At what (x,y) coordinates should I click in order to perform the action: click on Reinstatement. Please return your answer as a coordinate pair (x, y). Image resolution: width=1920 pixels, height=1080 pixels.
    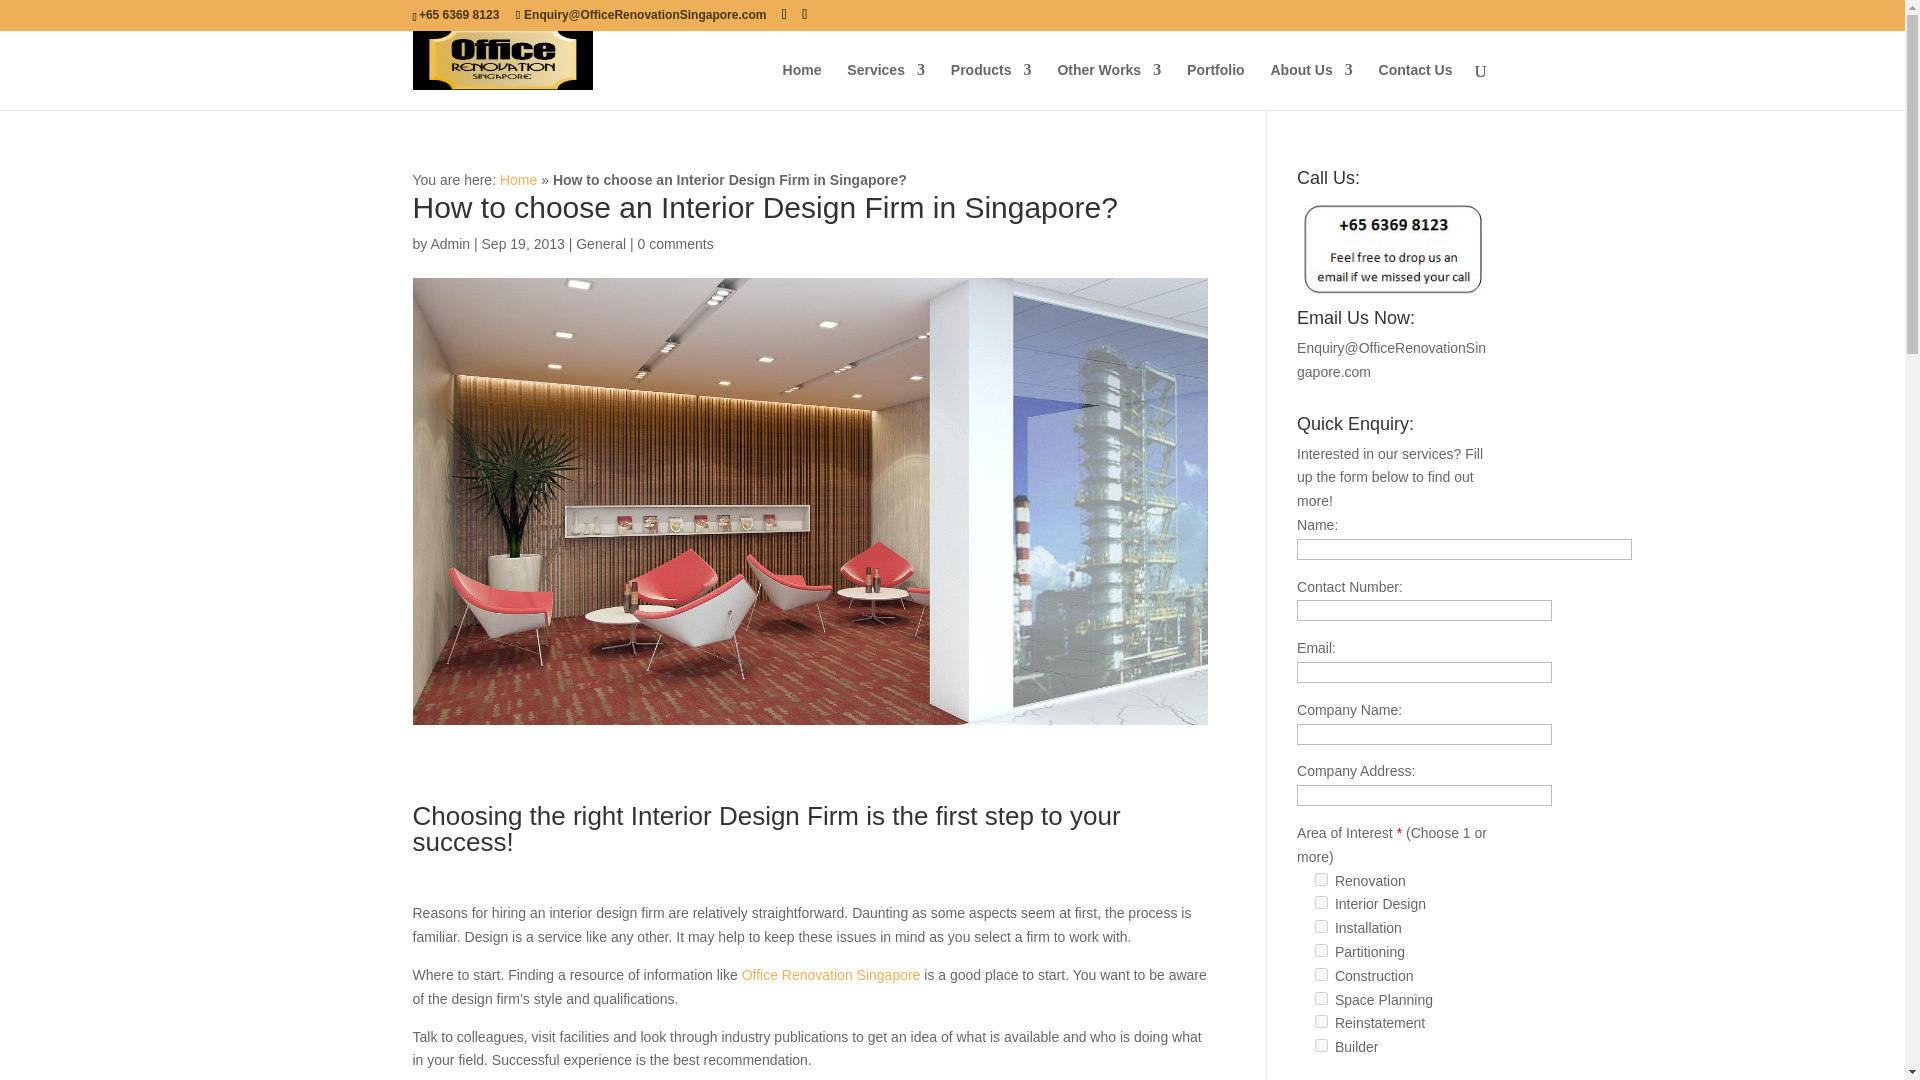
    Looking at the image, I should click on (1322, 1022).